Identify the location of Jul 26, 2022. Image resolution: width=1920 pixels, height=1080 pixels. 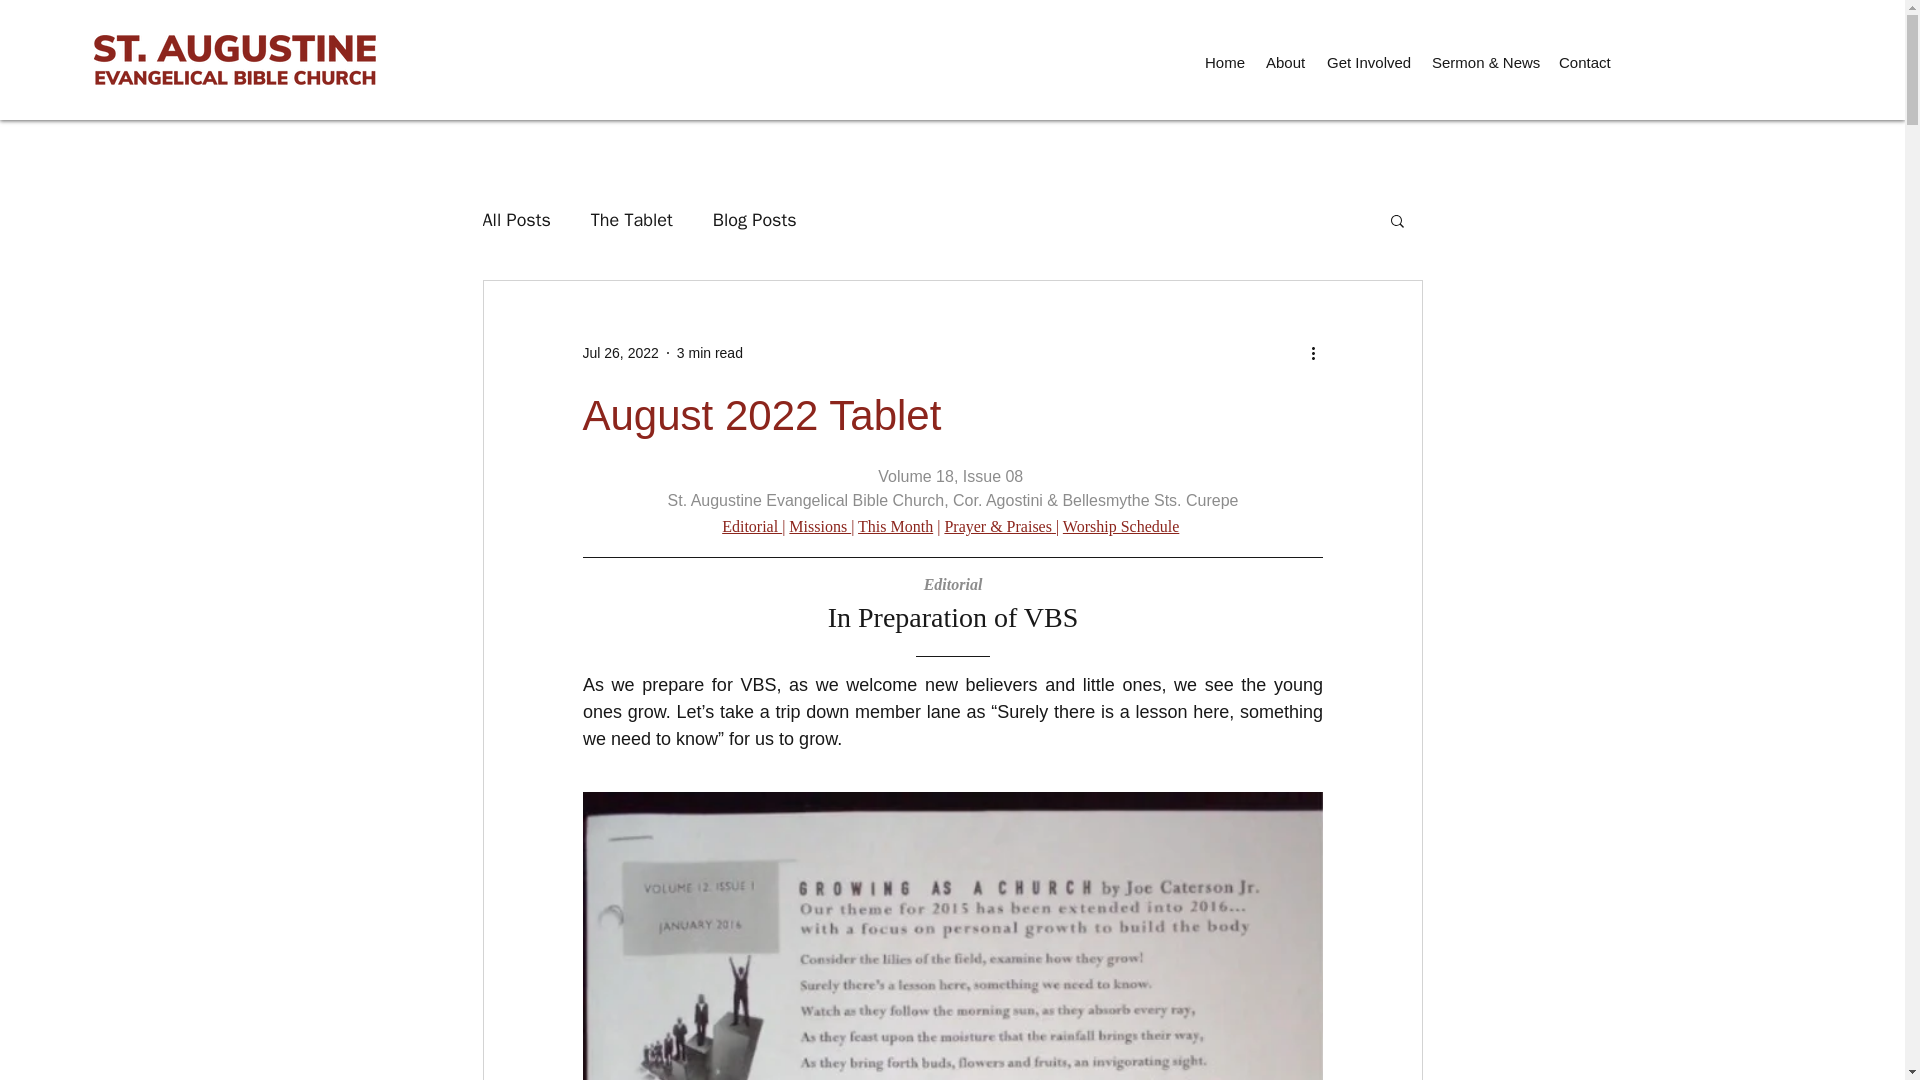
(620, 352).